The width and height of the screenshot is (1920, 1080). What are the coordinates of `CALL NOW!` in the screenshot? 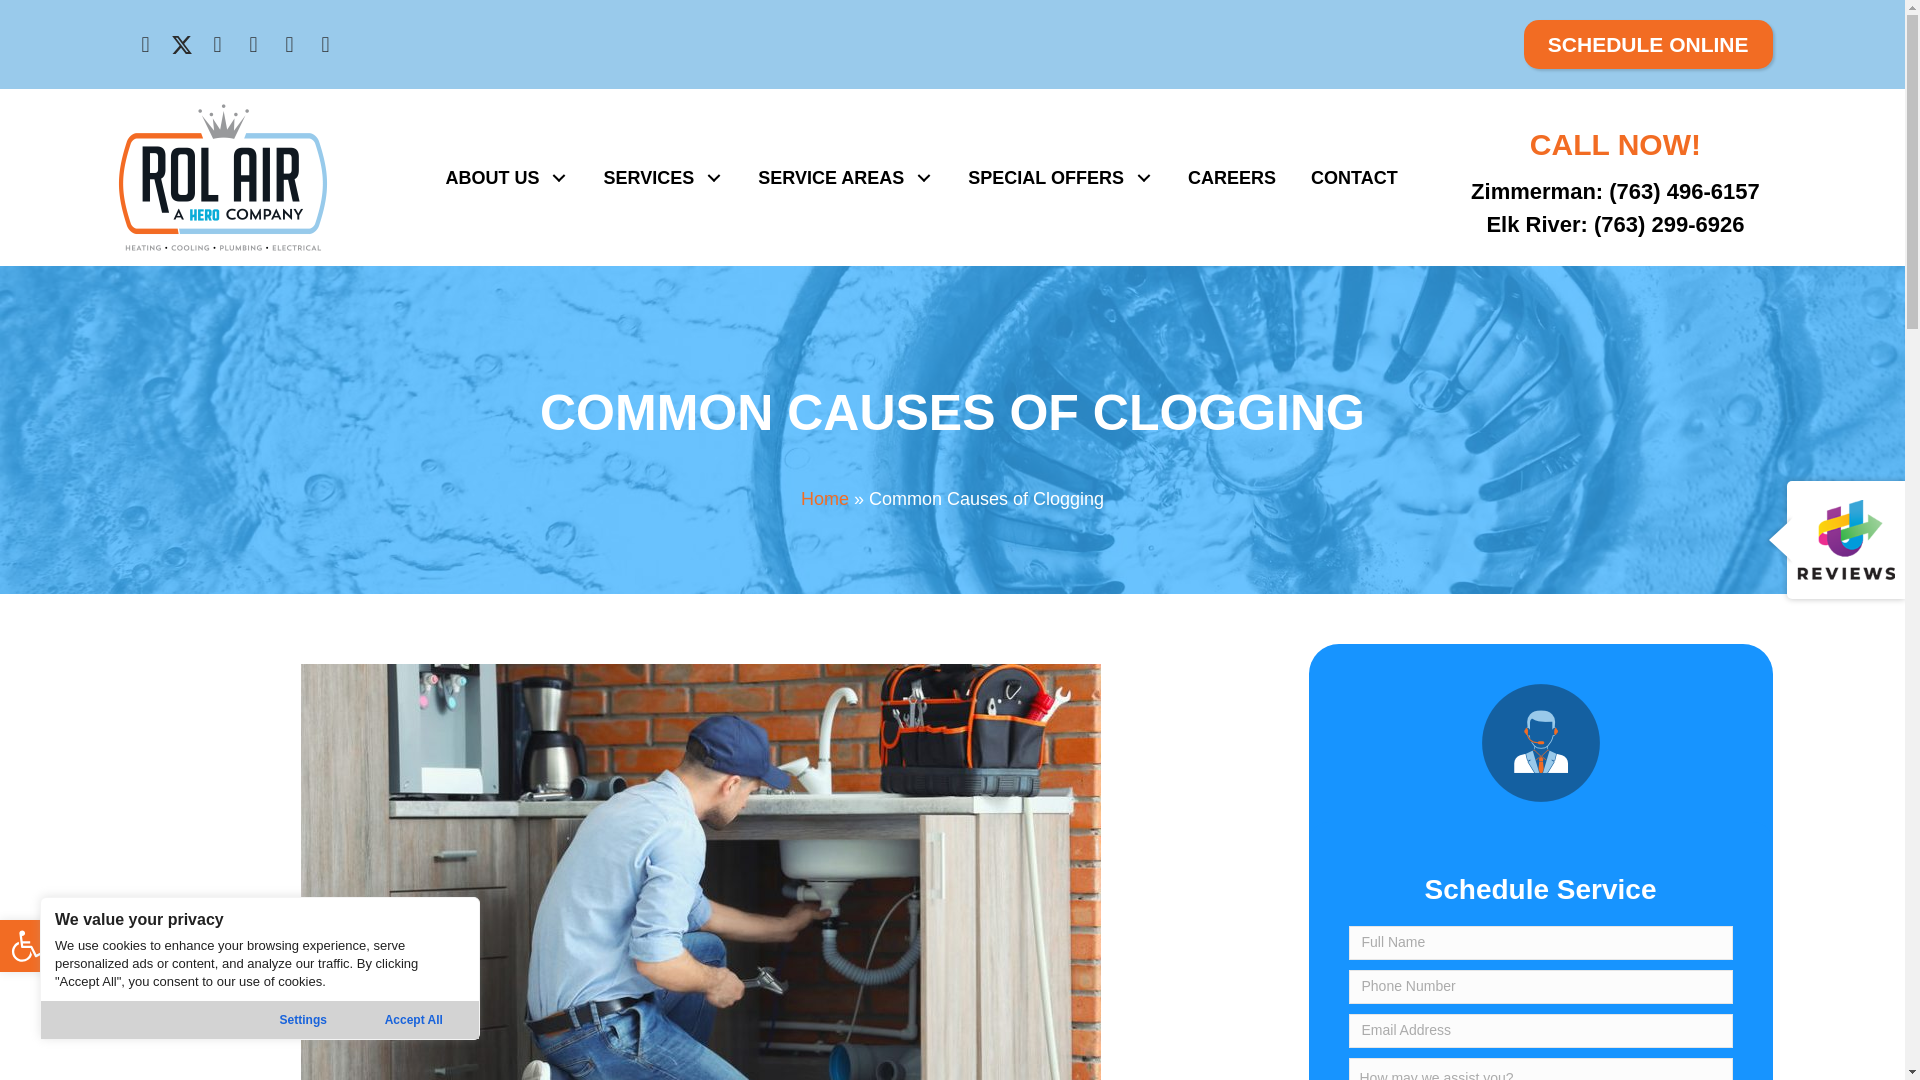 It's located at (1616, 144).